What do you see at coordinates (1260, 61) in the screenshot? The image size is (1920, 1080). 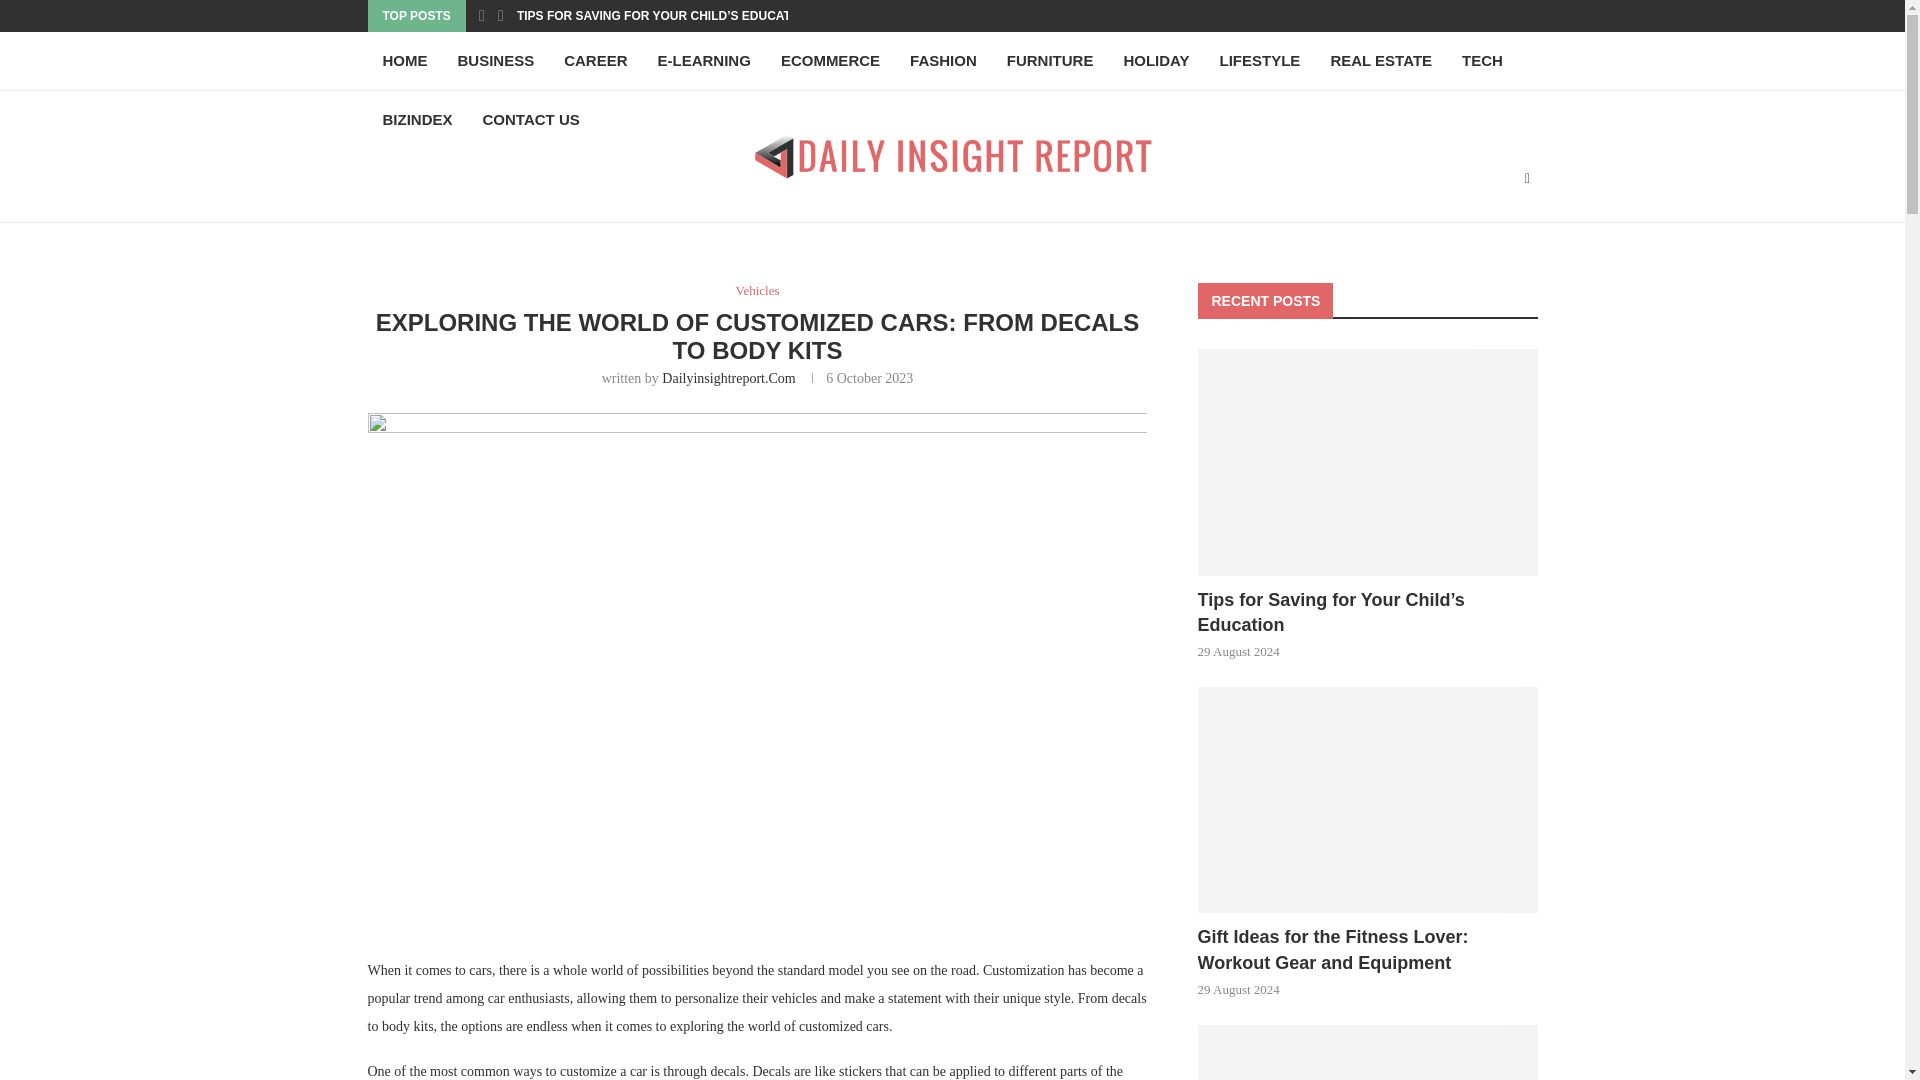 I see `LIFESTYLE` at bounding box center [1260, 61].